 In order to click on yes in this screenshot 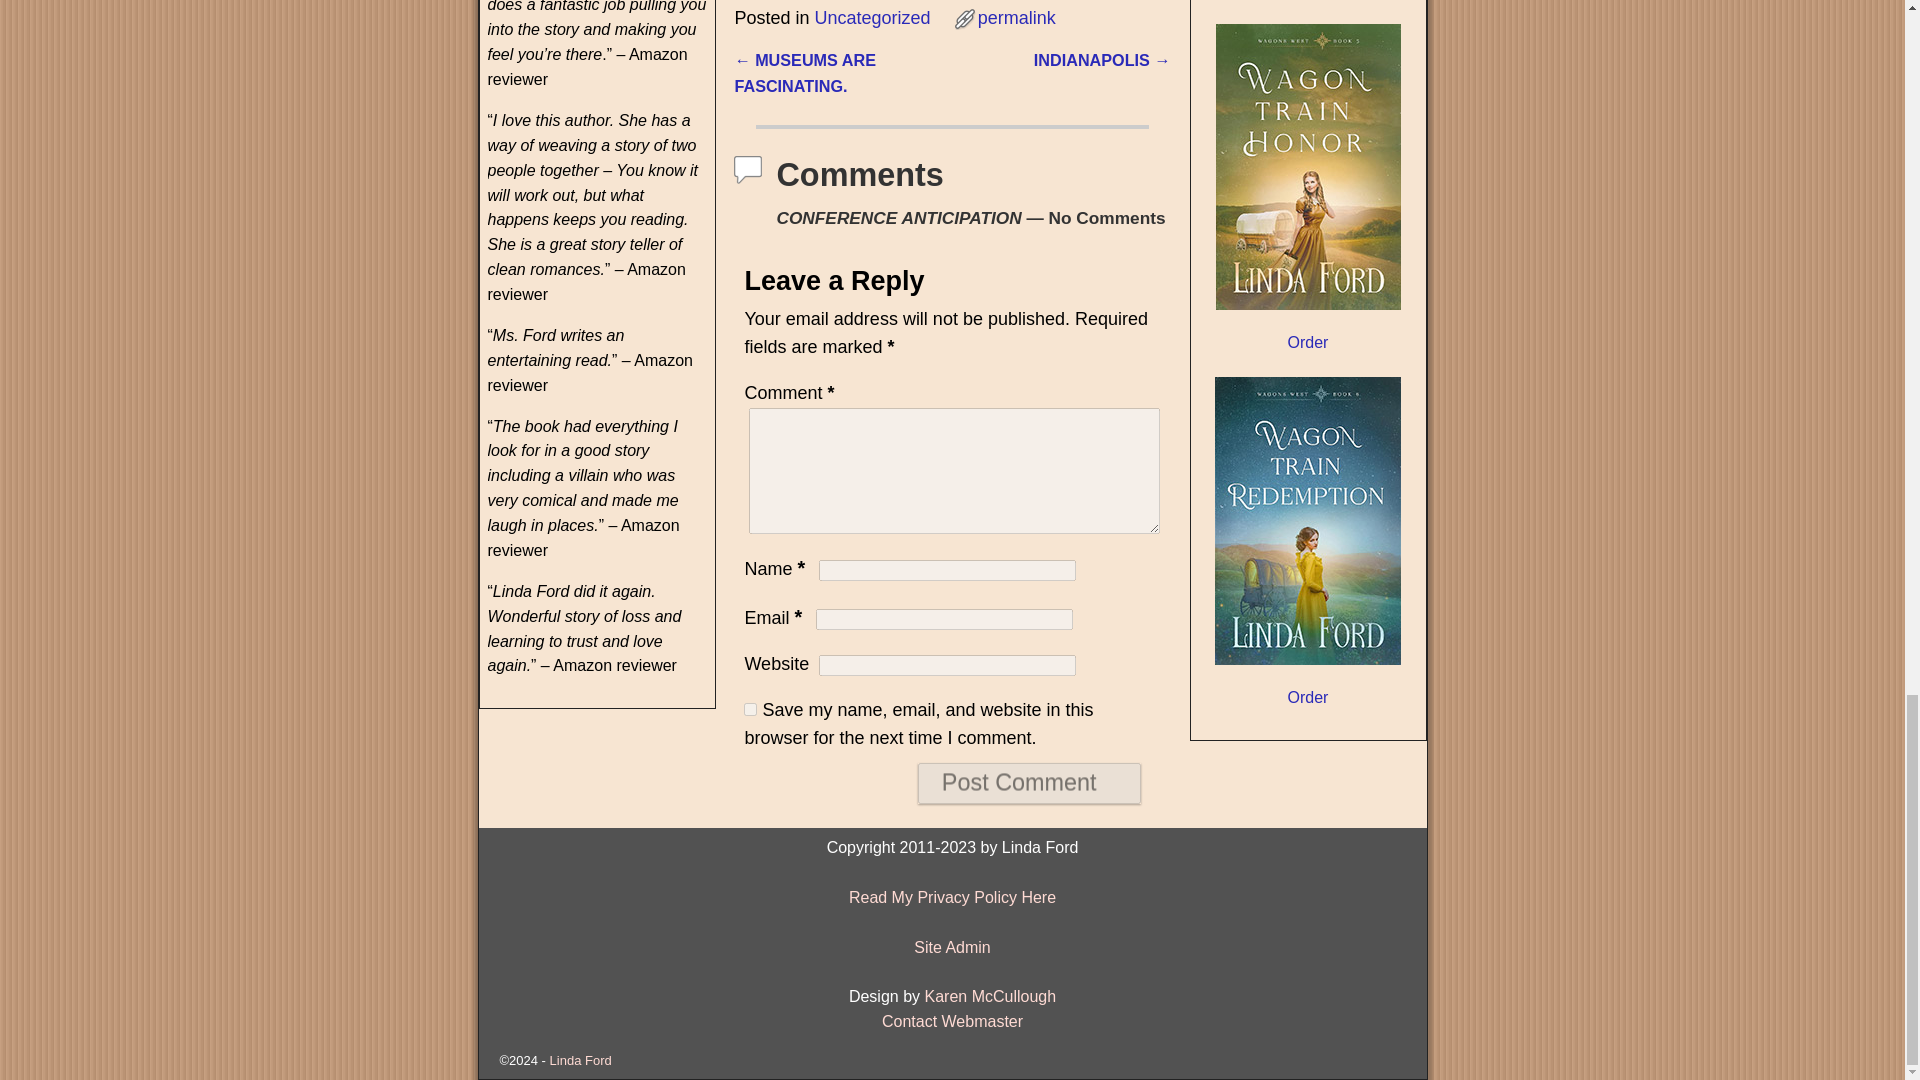, I will do `click(750, 710)`.